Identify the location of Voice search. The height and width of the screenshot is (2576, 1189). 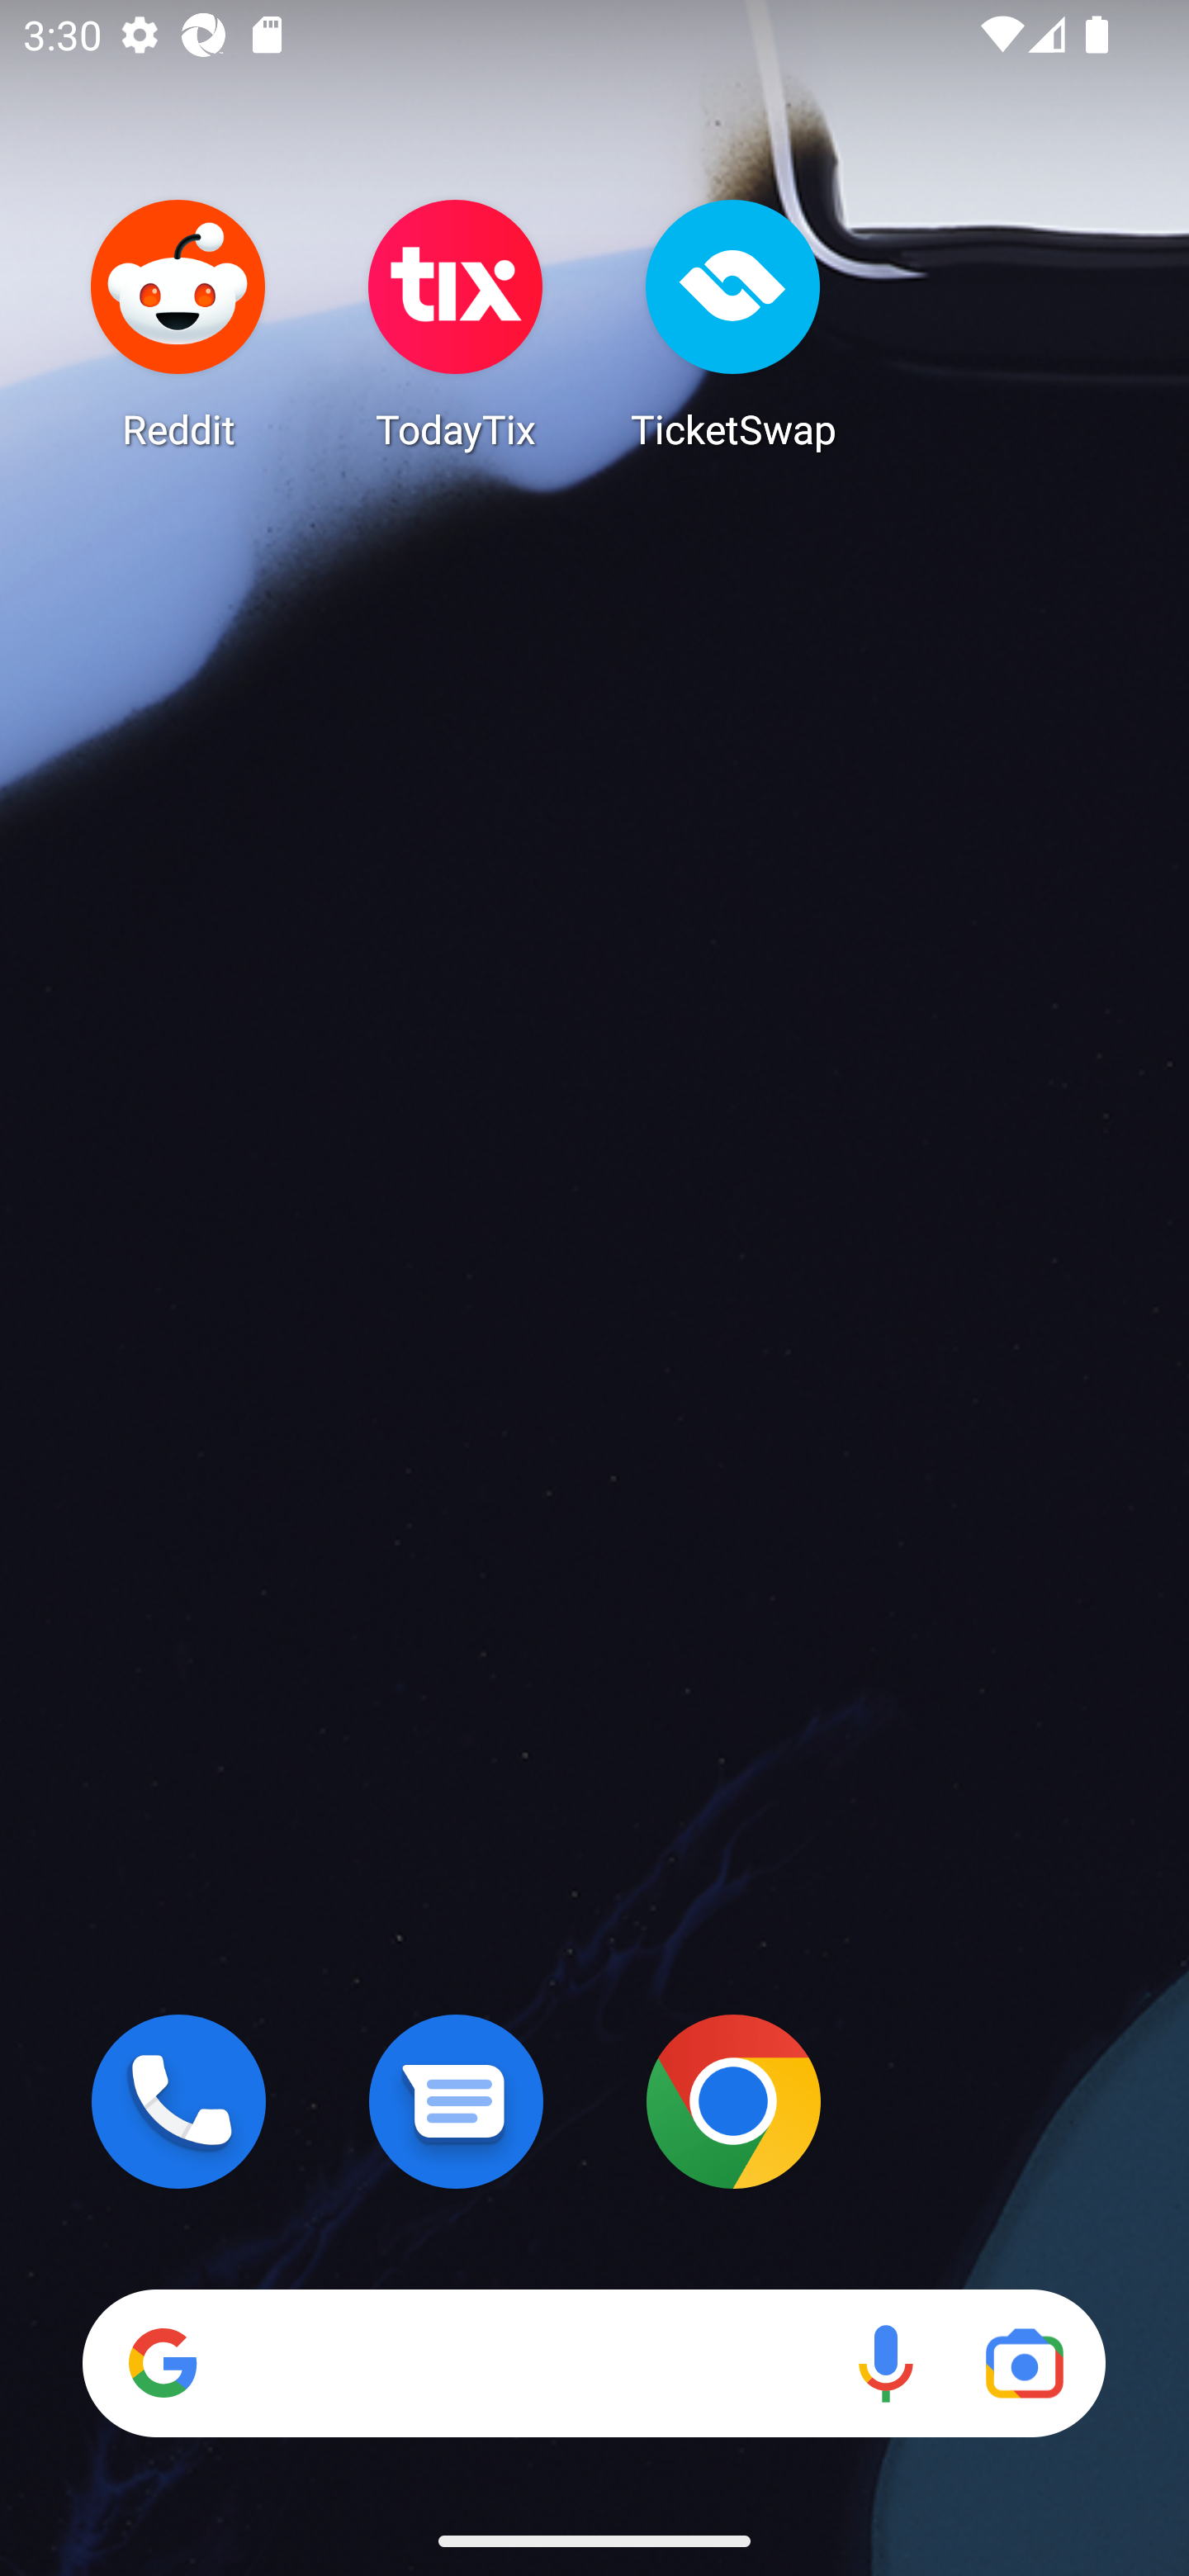
(885, 2363).